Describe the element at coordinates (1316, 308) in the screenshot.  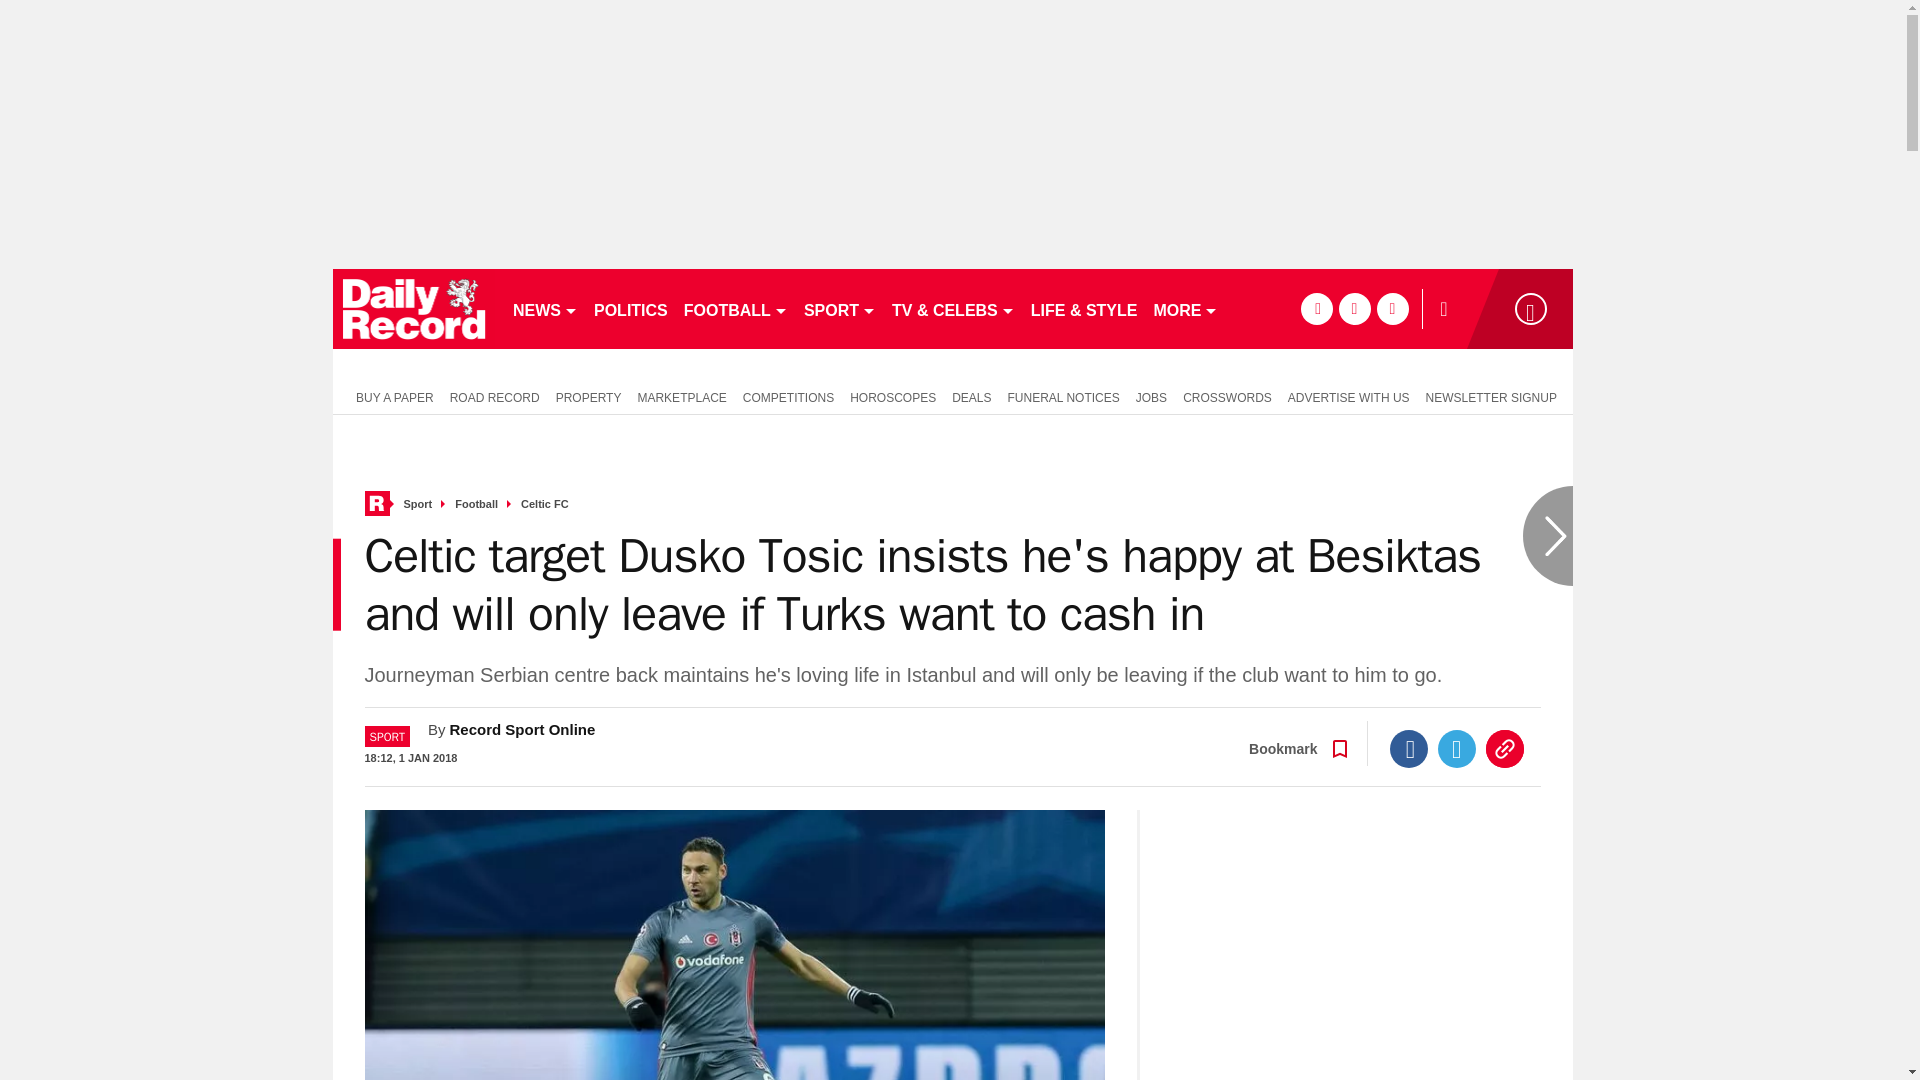
I see `facebook` at that location.